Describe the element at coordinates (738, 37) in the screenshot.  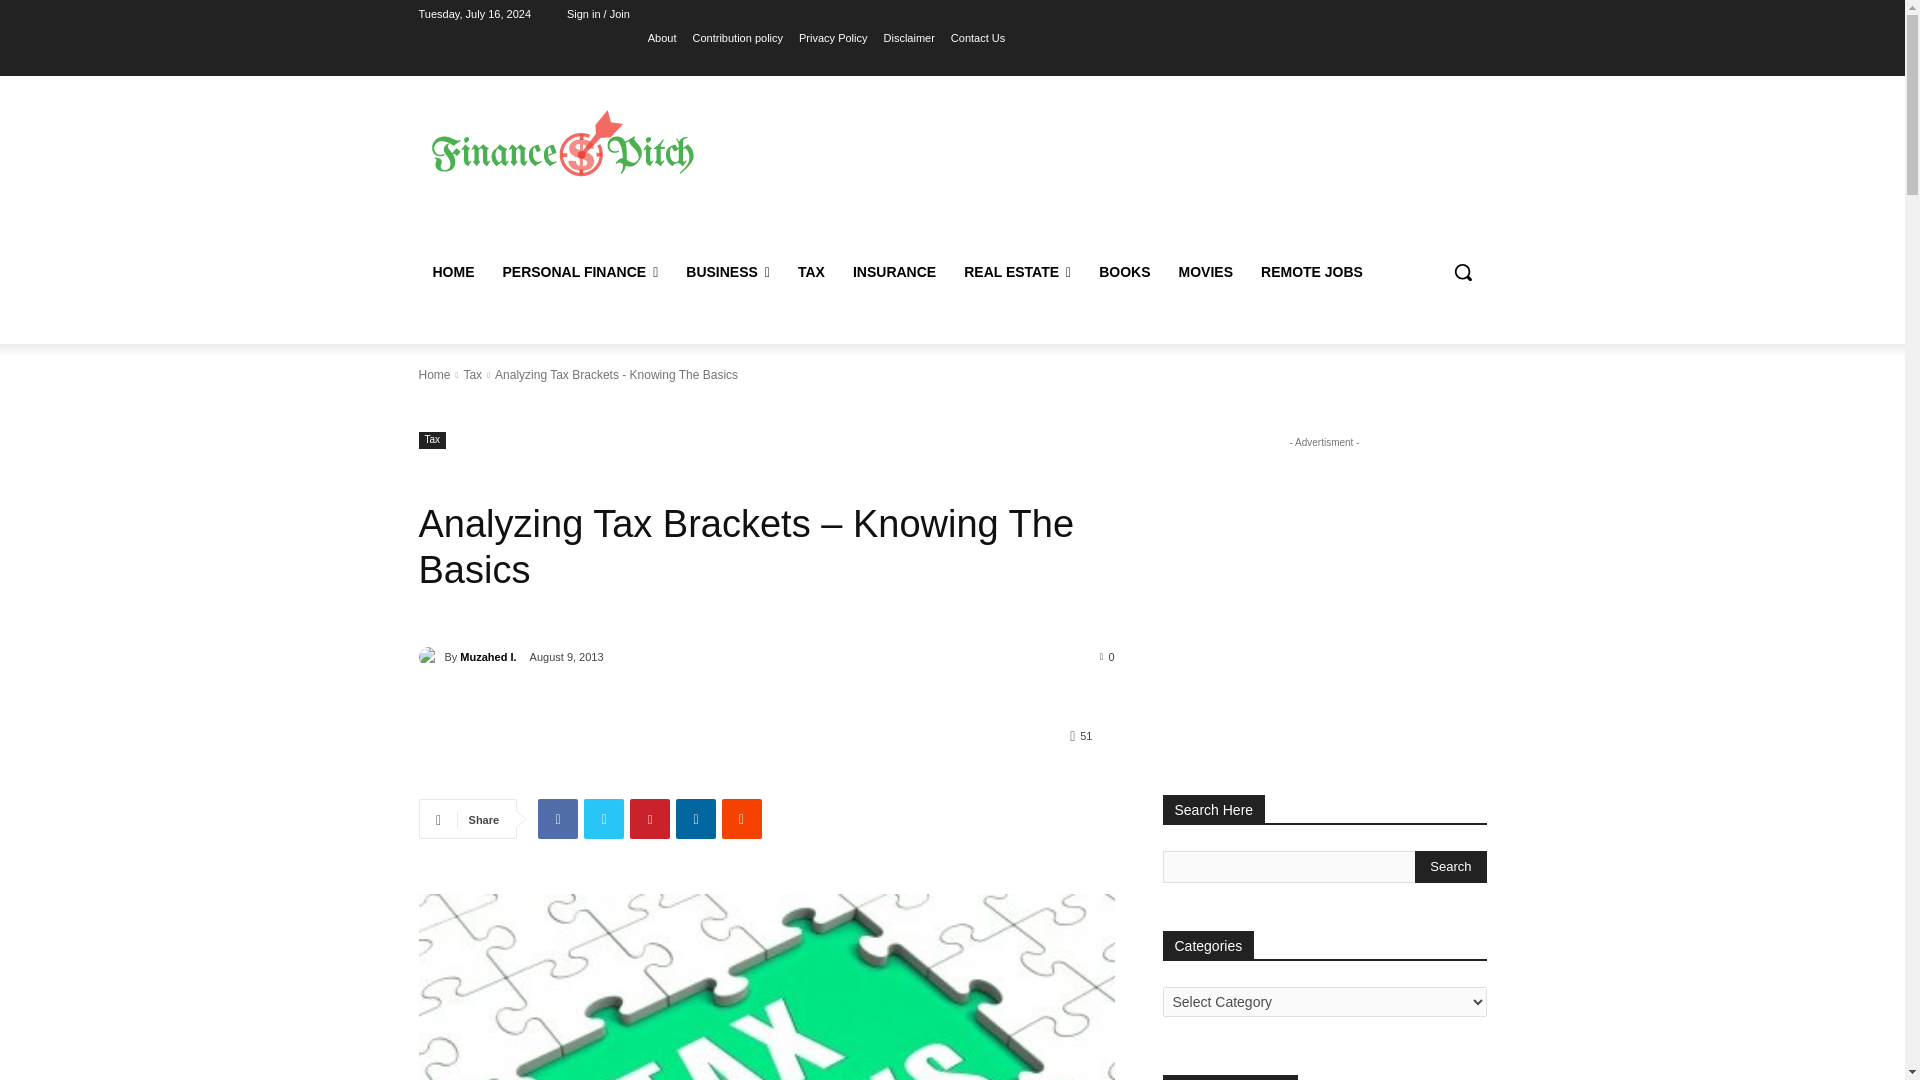
I see `Contribution policy` at that location.